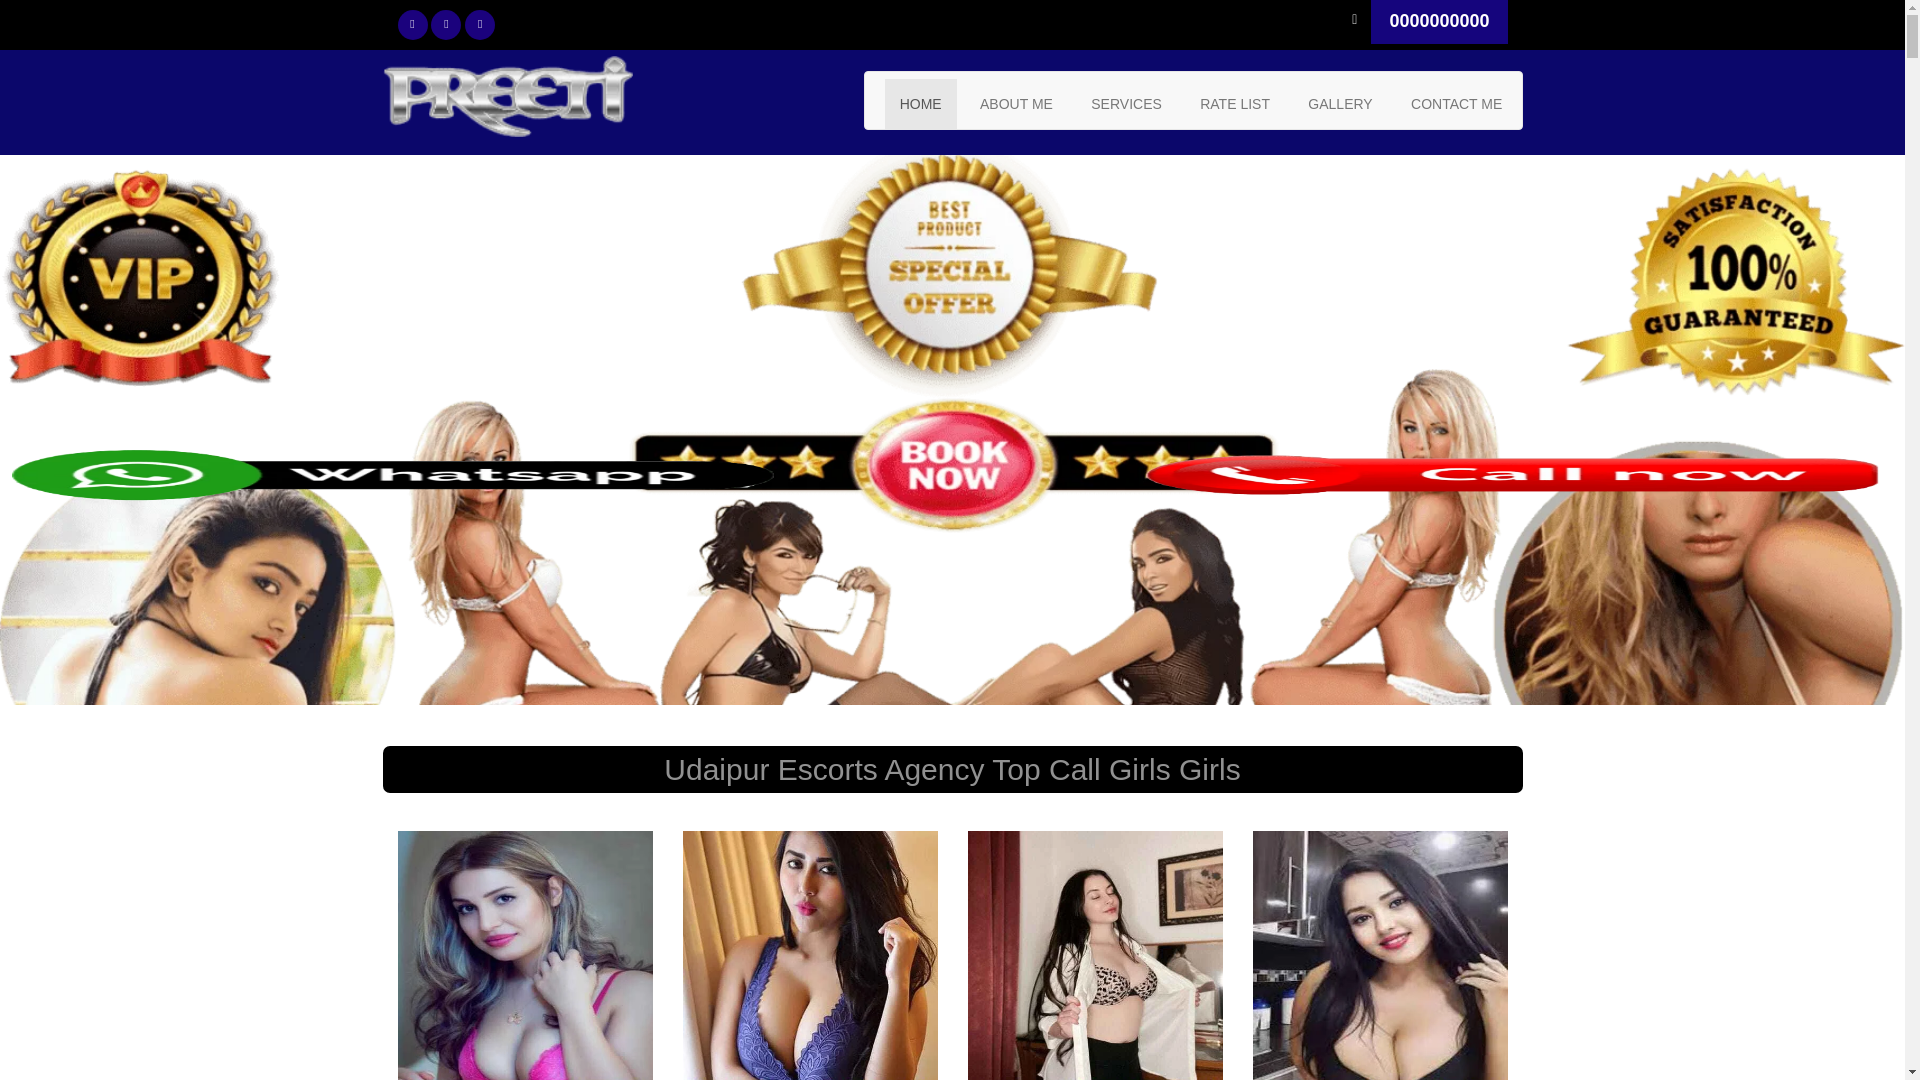 This screenshot has width=1920, height=1080. Describe the element at coordinates (1456, 103) in the screenshot. I see `Udaipur Escort service` at that location.